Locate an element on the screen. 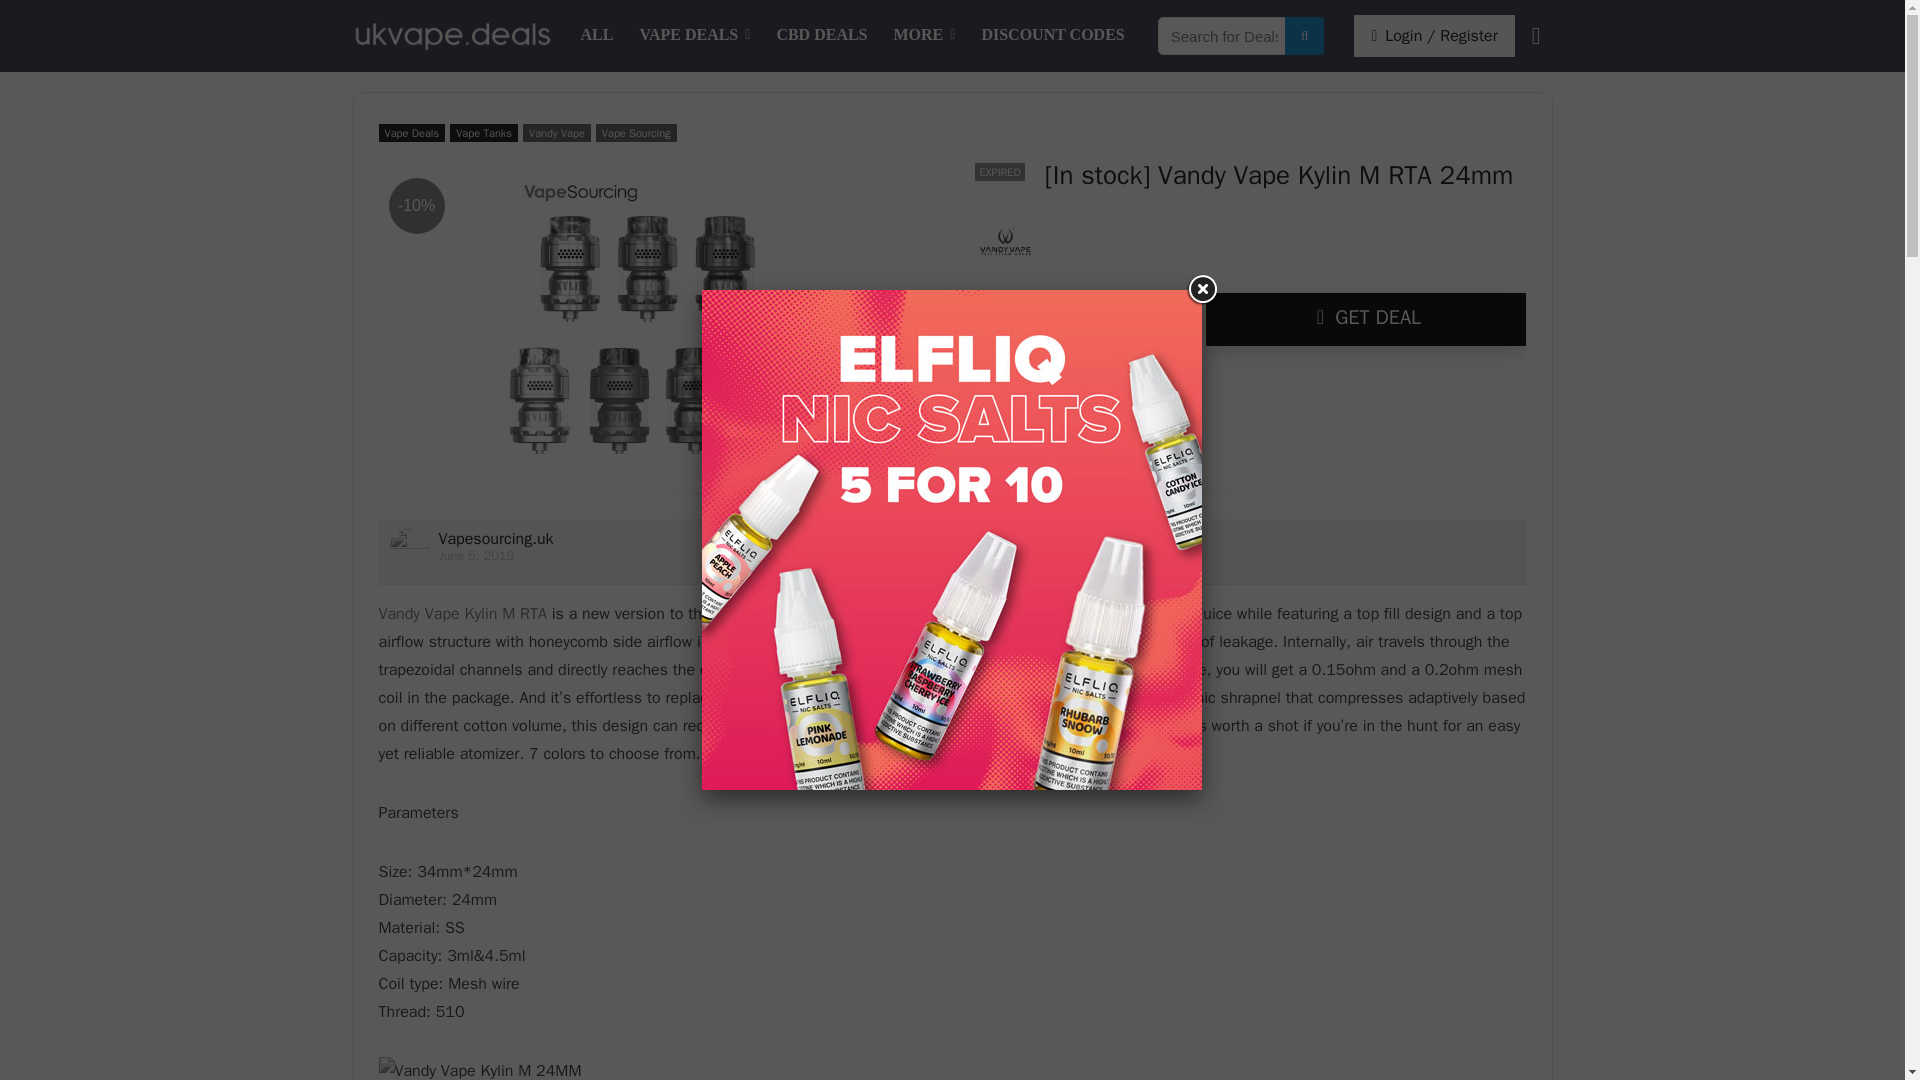 This screenshot has width=1920, height=1080. UK Vape Deals  is located at coordinates (598, 36).